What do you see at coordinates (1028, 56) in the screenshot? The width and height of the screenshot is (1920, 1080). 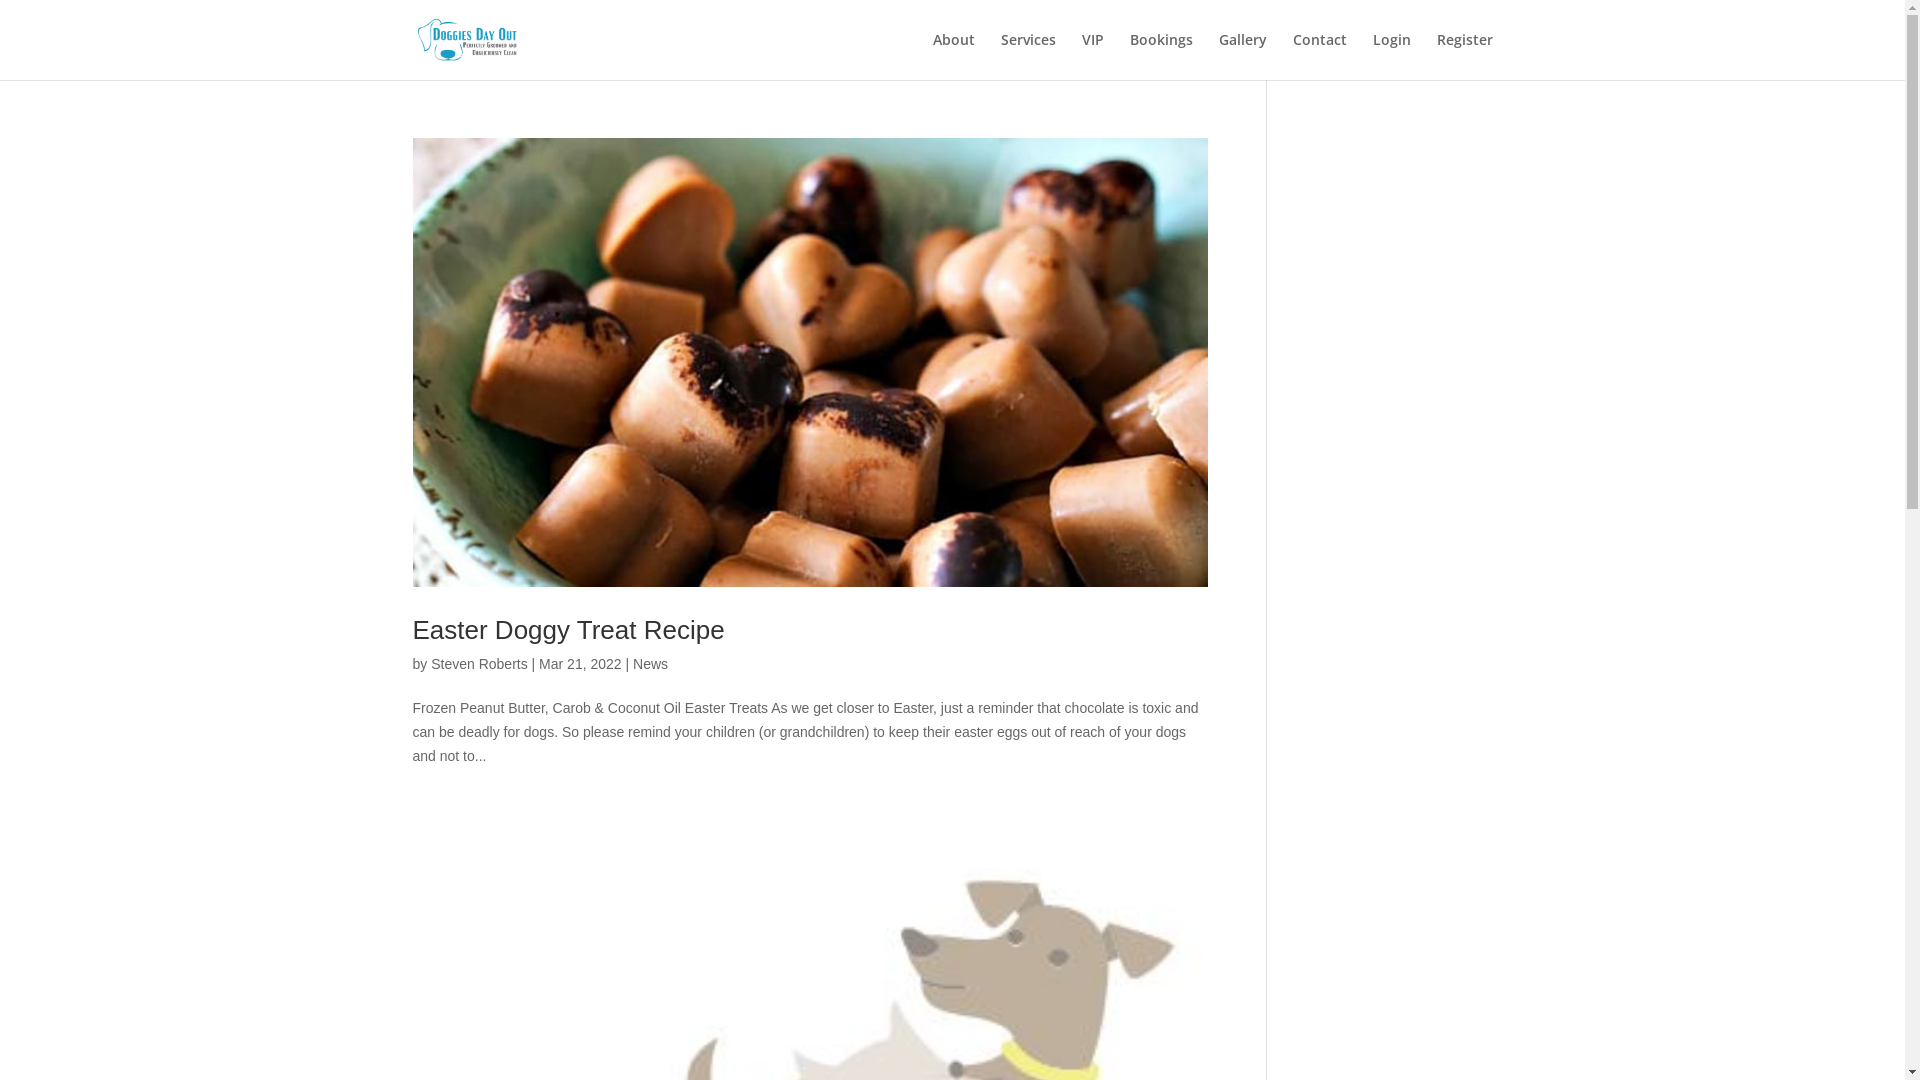 I see `Services` at bounding box center [1028, 56].